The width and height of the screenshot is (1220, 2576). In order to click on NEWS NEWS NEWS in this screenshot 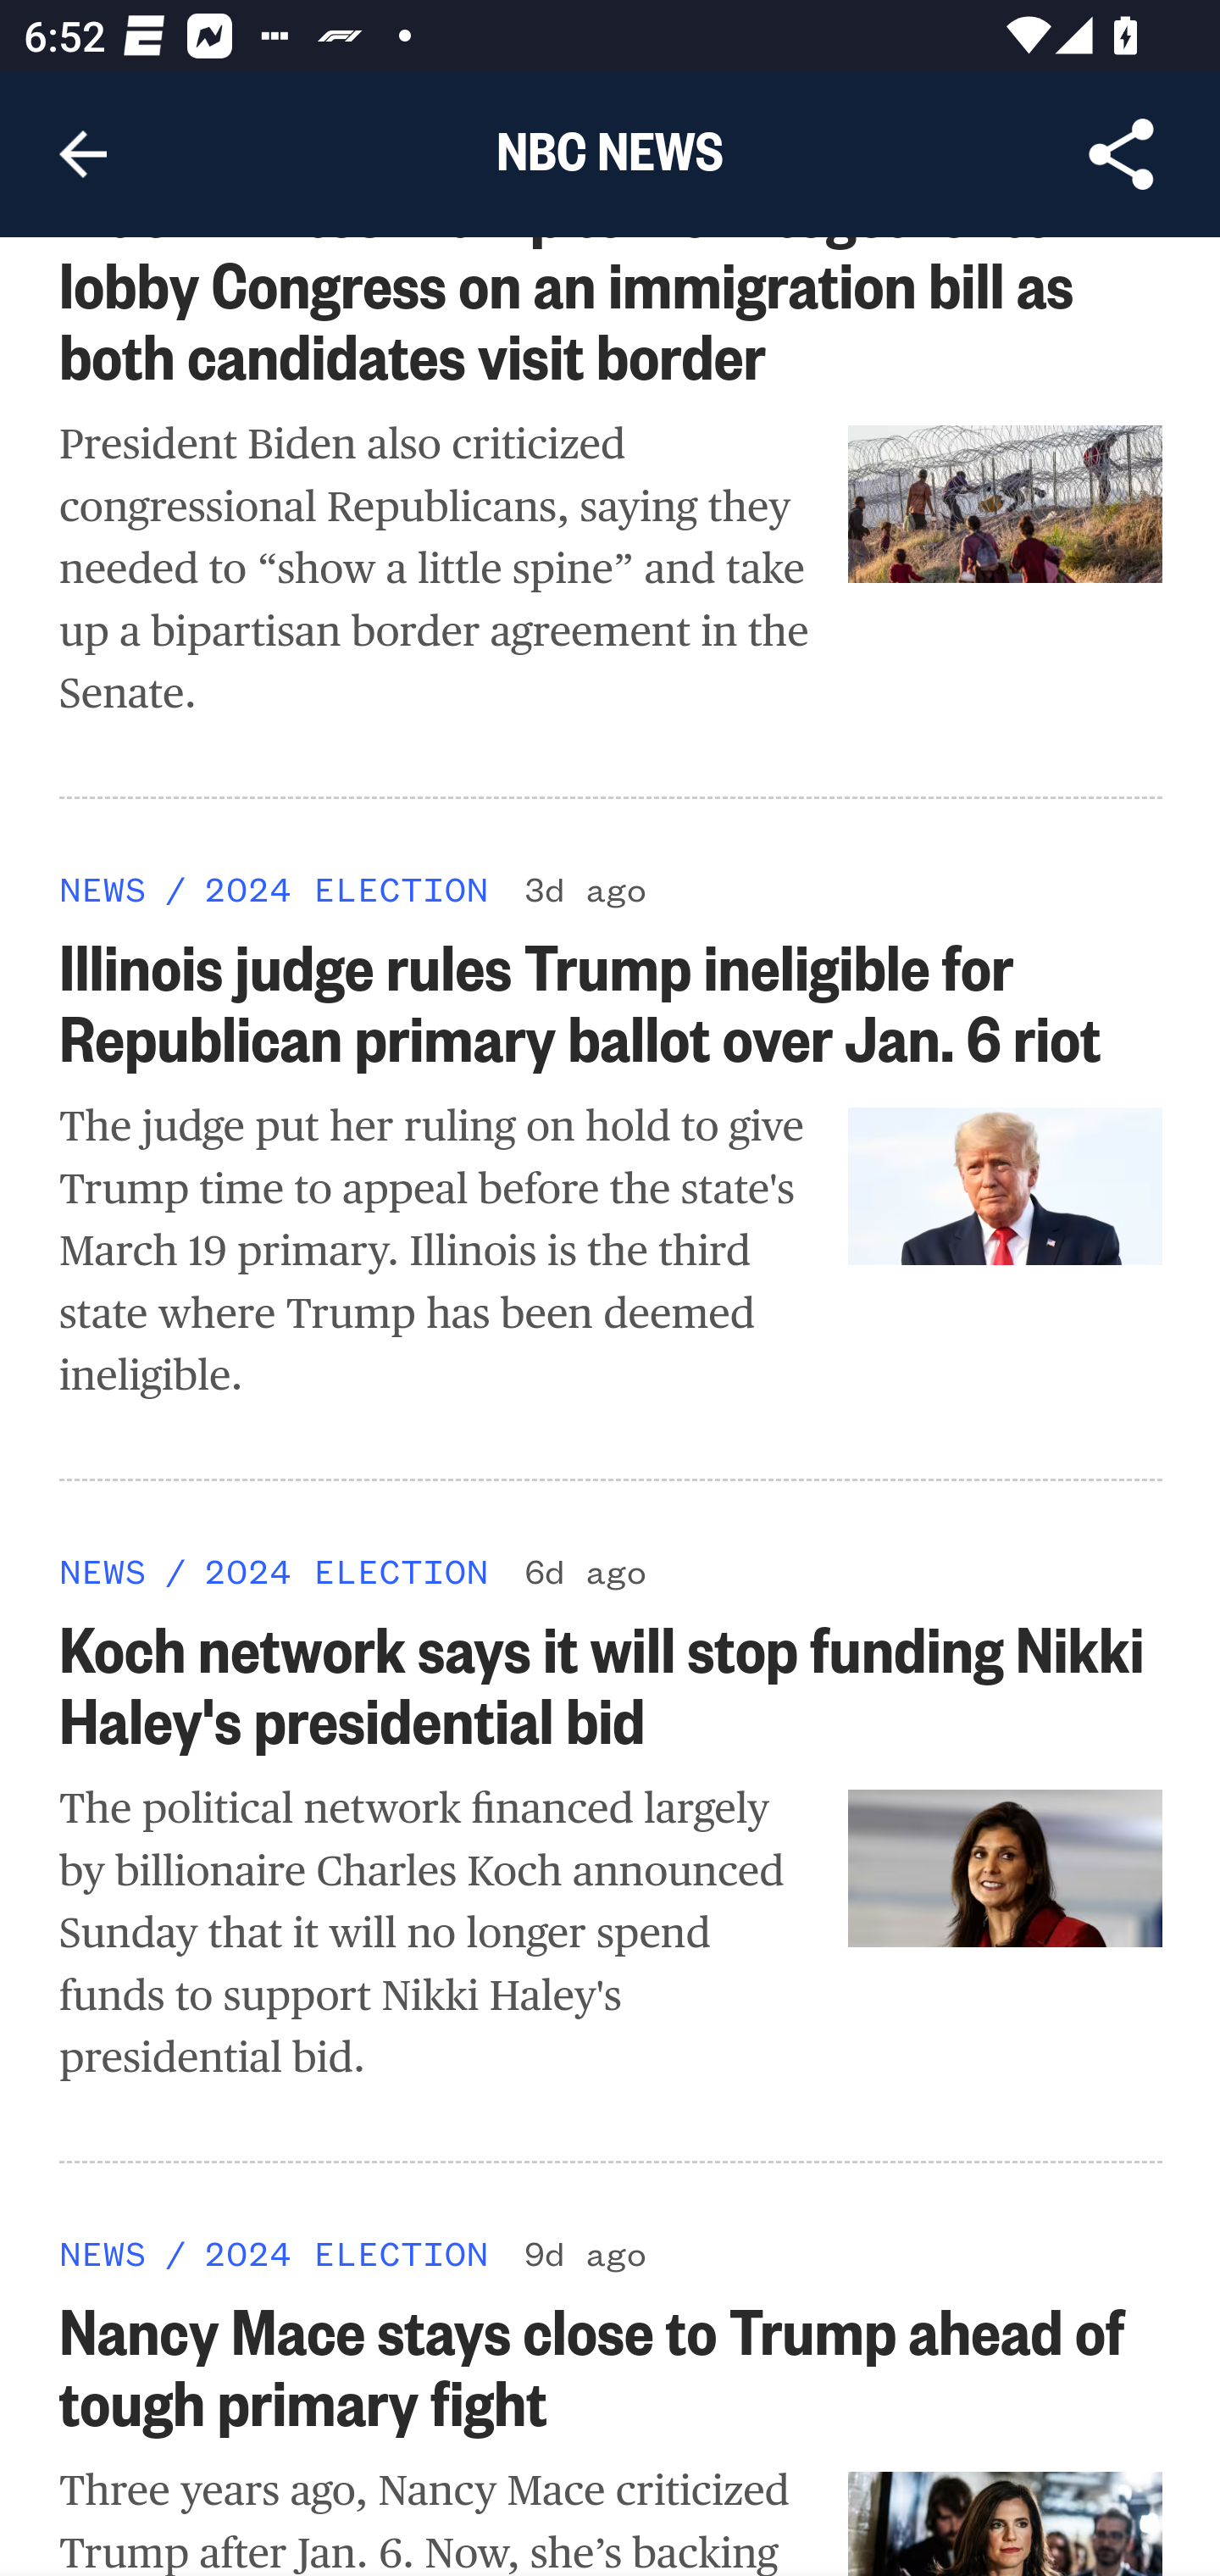, I will do `click(103, 1571)`.